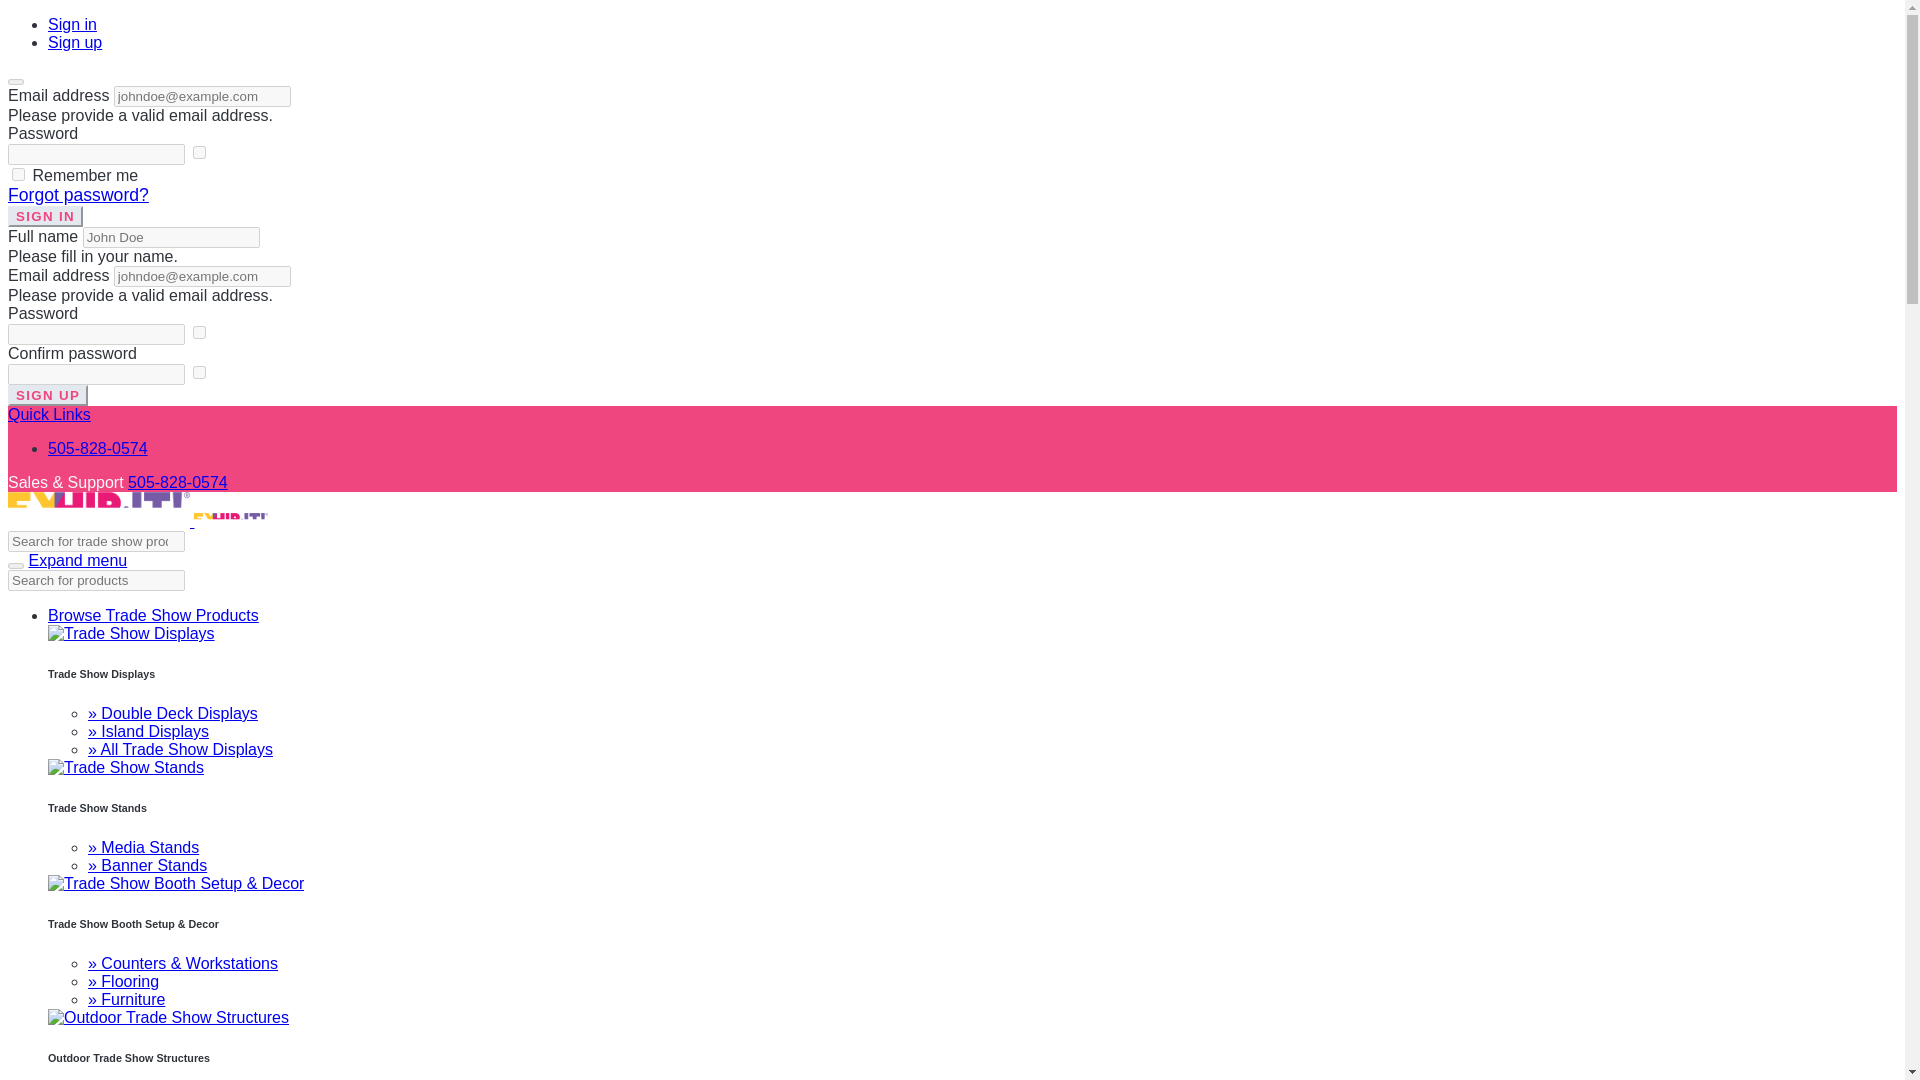 This screenshot has width=1920, height=1080. I want to click on 505-828-0574, so click(178, 483).